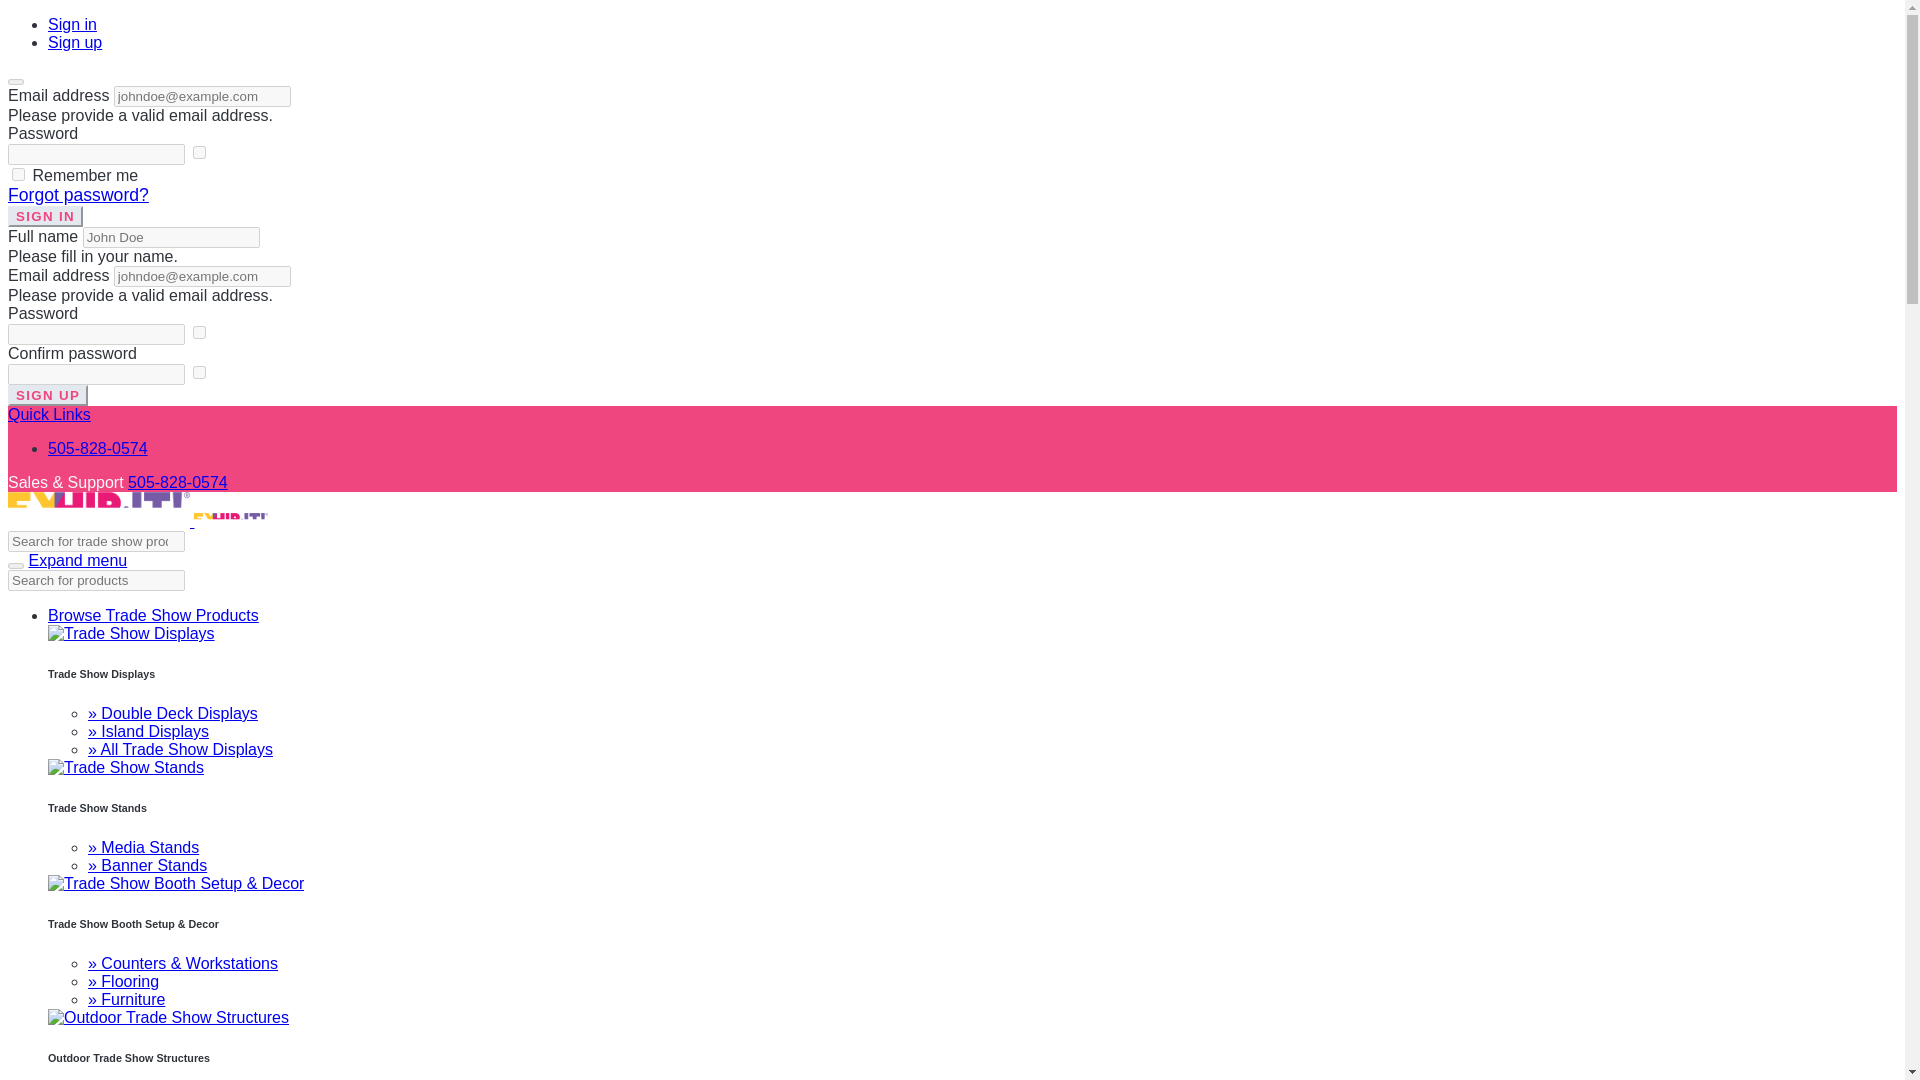 This screenshot has width=1920, height=1080. I want to click on 505-828-0574, so click(178, 483).